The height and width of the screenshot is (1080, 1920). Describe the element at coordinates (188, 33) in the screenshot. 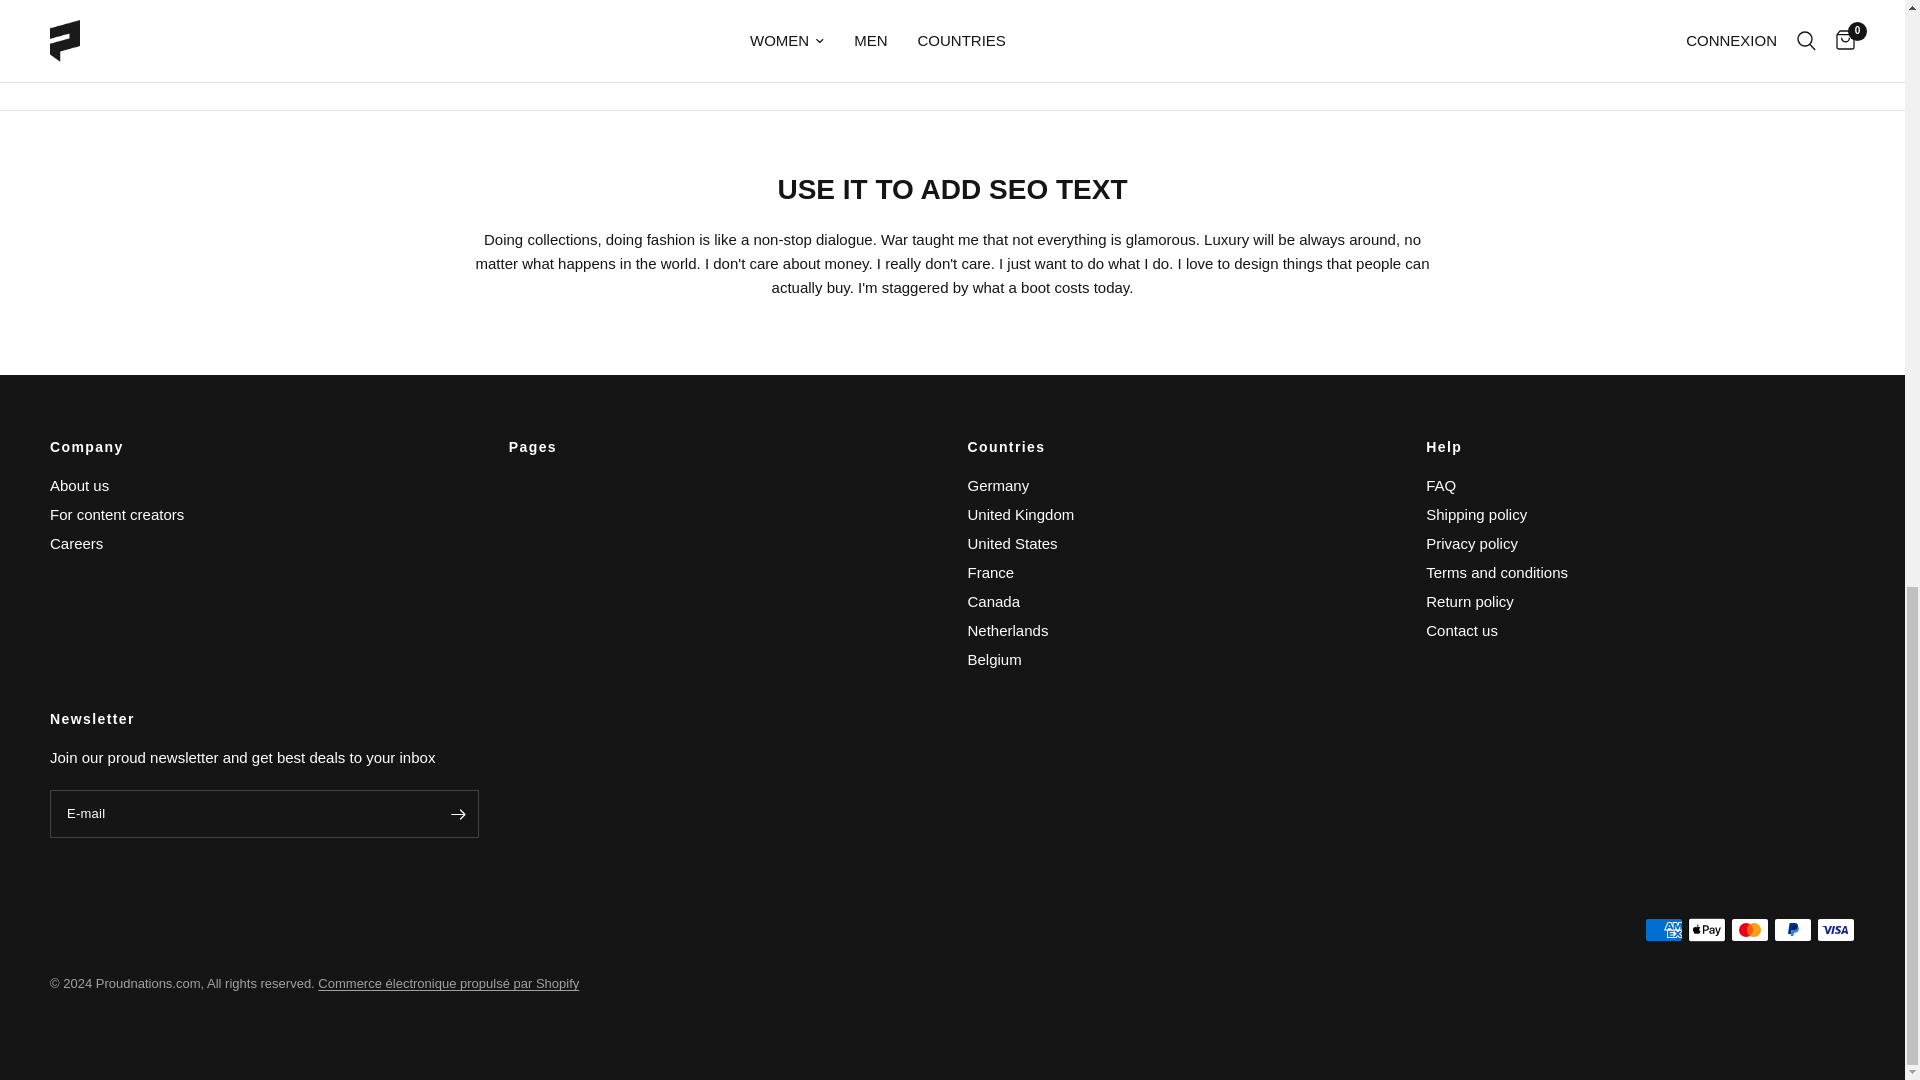

I see `LE NOM DE VOTRE COLLECTION` at that location.